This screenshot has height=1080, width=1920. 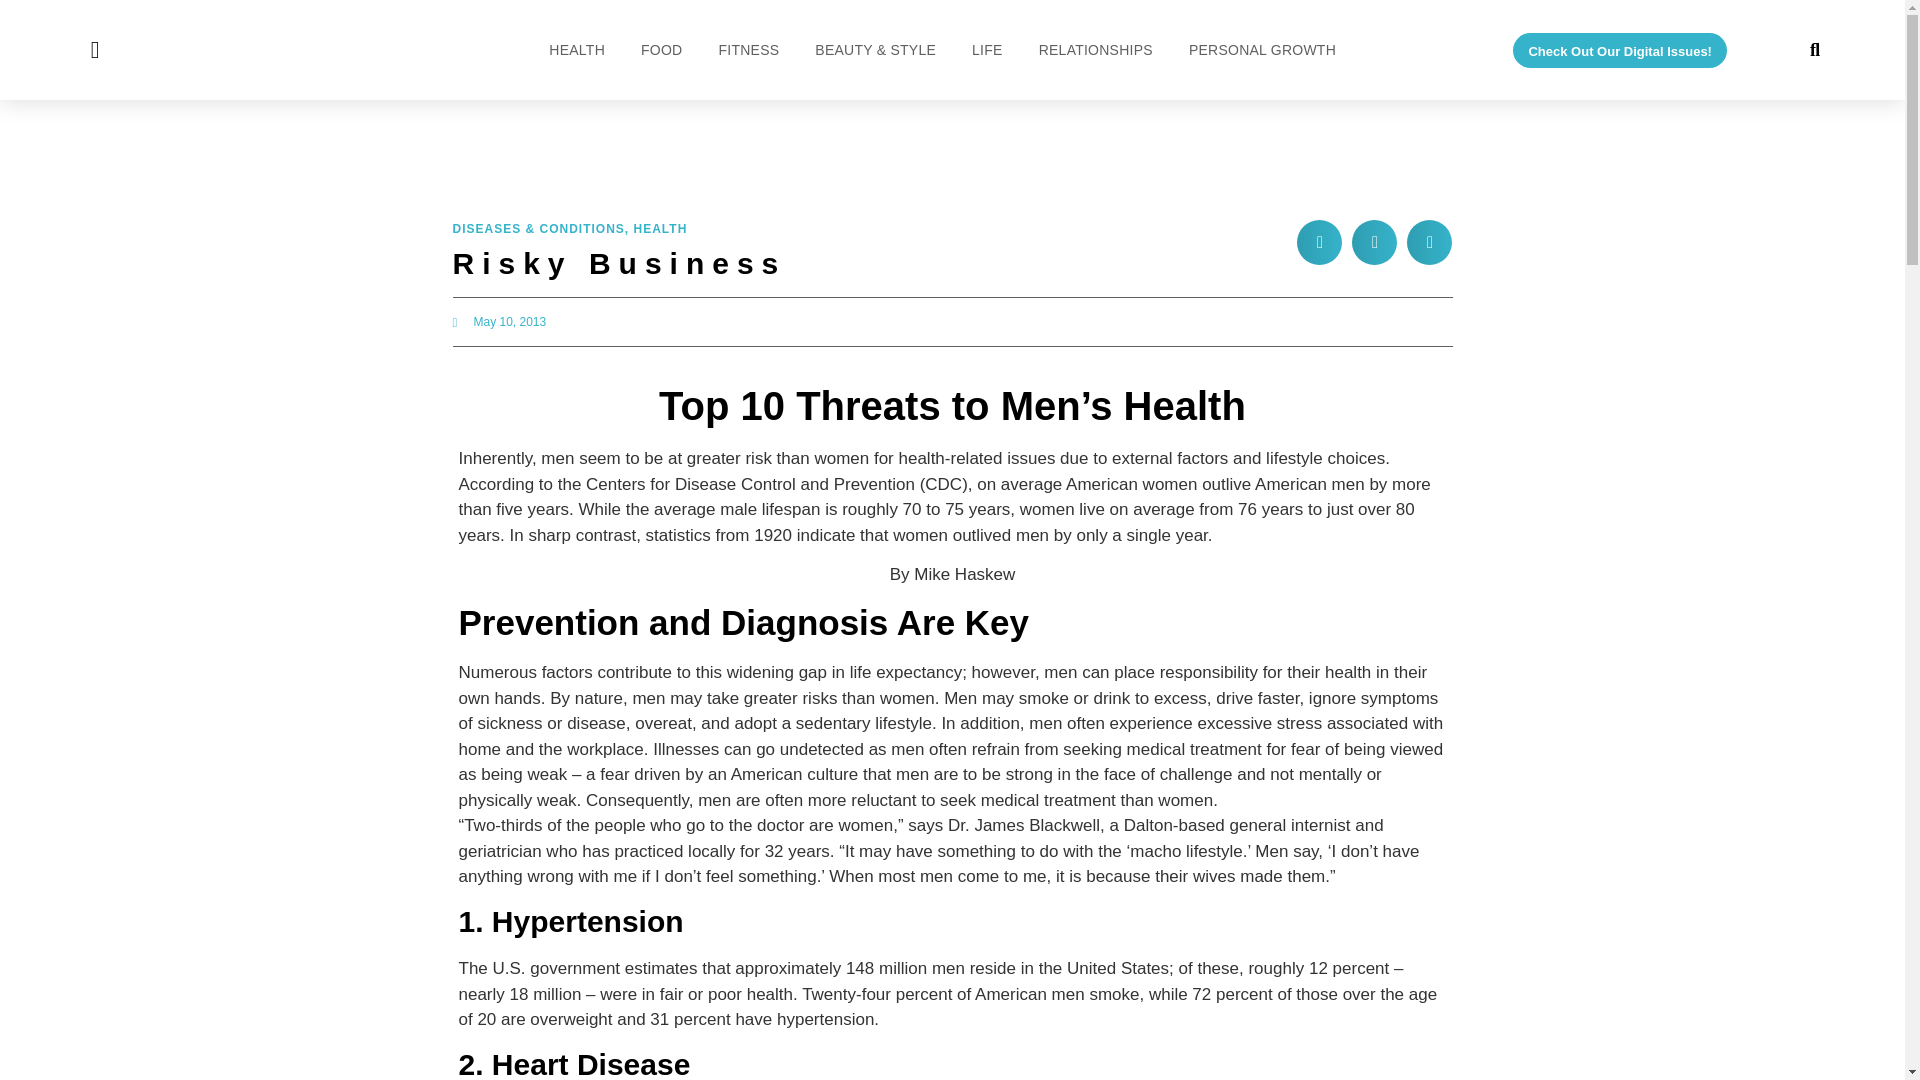 What do you see at coordinates (1095, 49) in the screenshot?
I see `RELATIONSHIPS` at bounding box center [1095, 49].